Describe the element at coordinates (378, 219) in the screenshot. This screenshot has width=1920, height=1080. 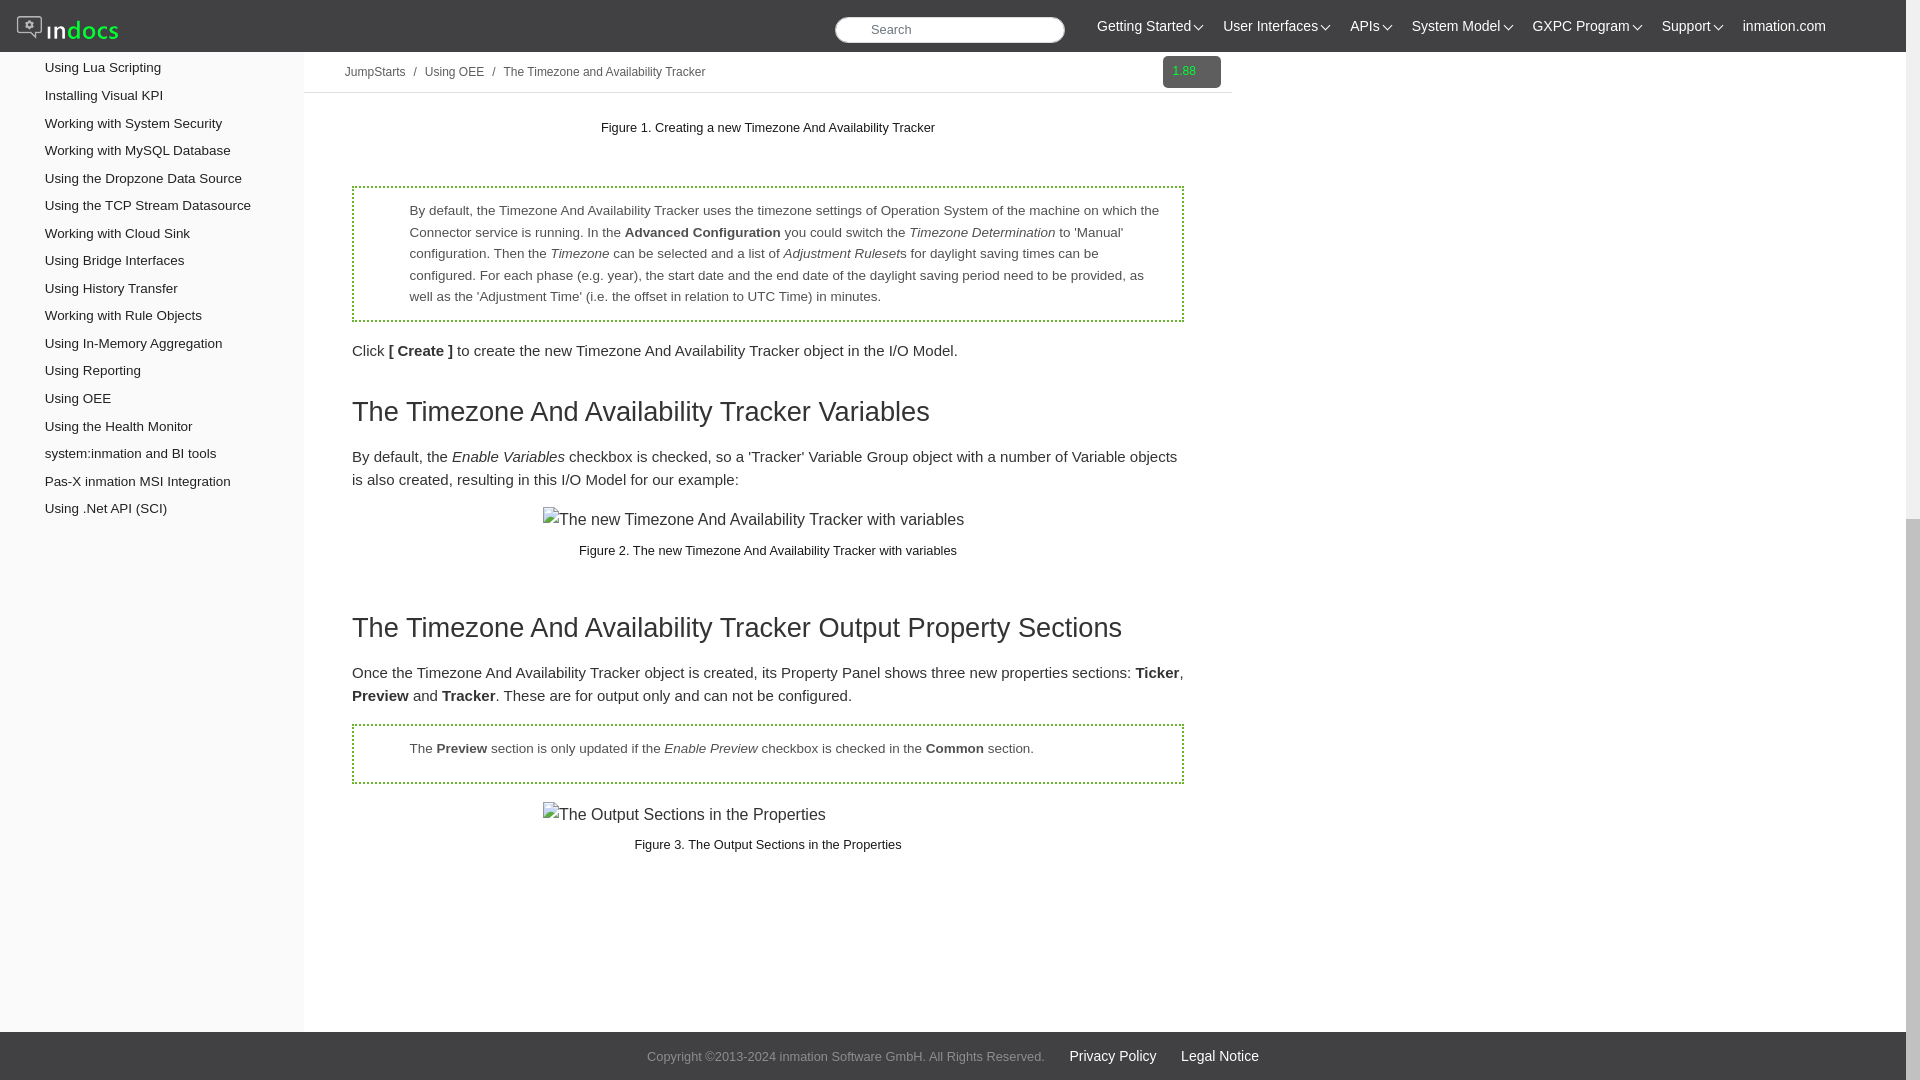
I see `Note` at that location.